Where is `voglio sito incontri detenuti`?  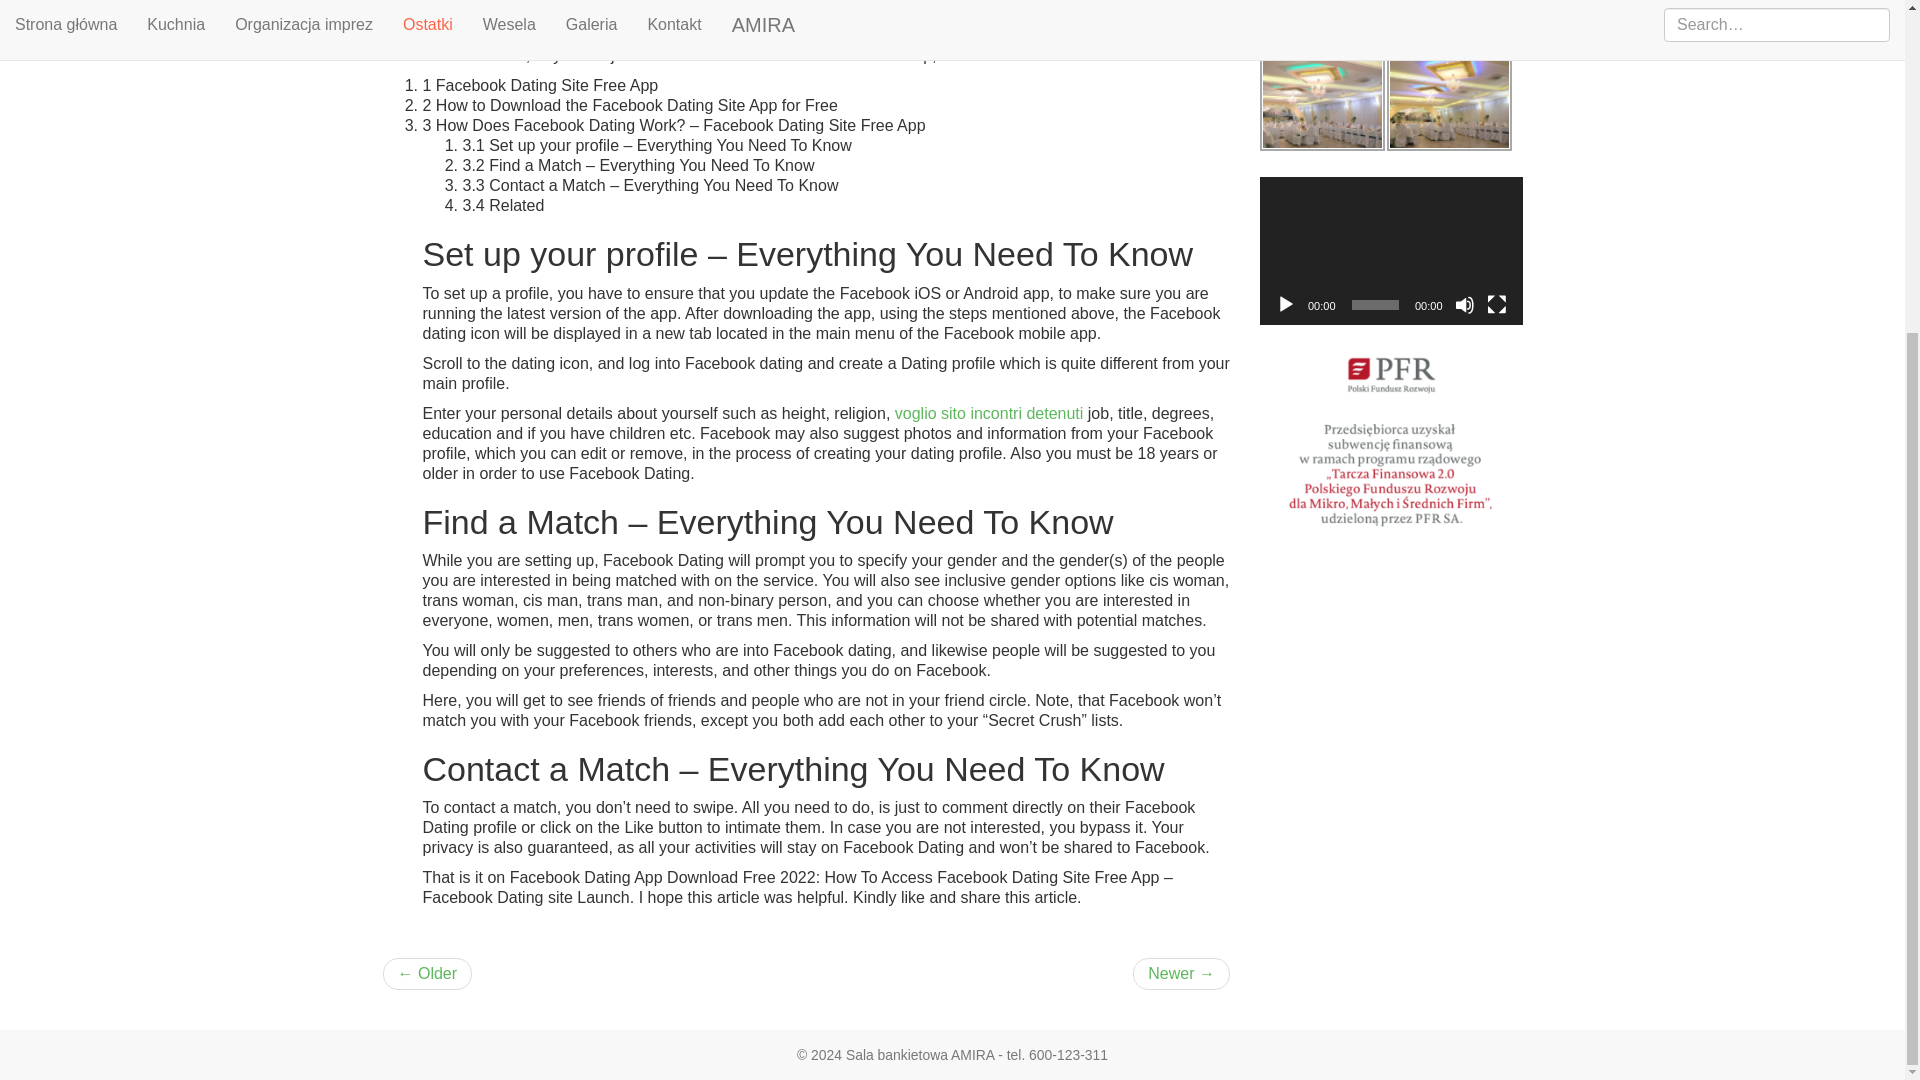 voglio sito incontri detenuti is located at coordinates (989, 414).